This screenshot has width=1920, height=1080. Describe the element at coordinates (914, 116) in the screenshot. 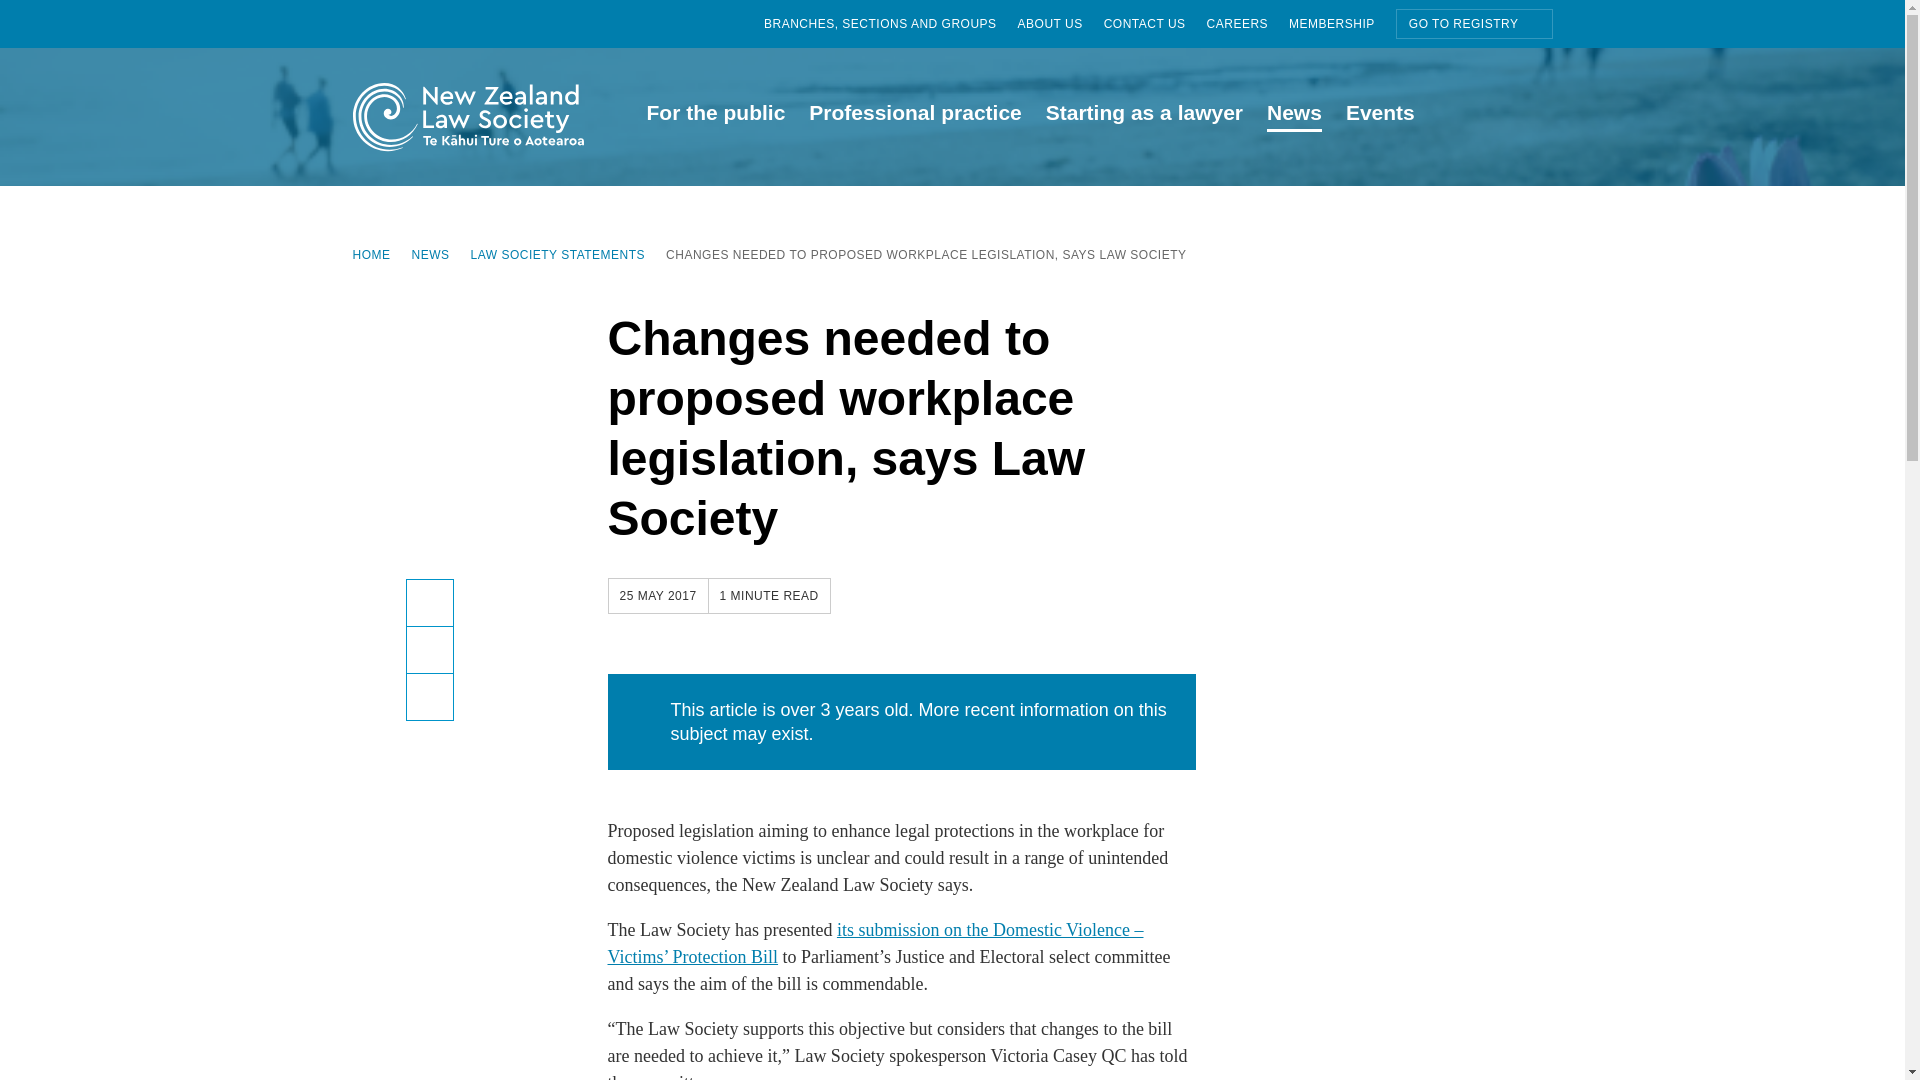

I see `Professional practice` at that location.